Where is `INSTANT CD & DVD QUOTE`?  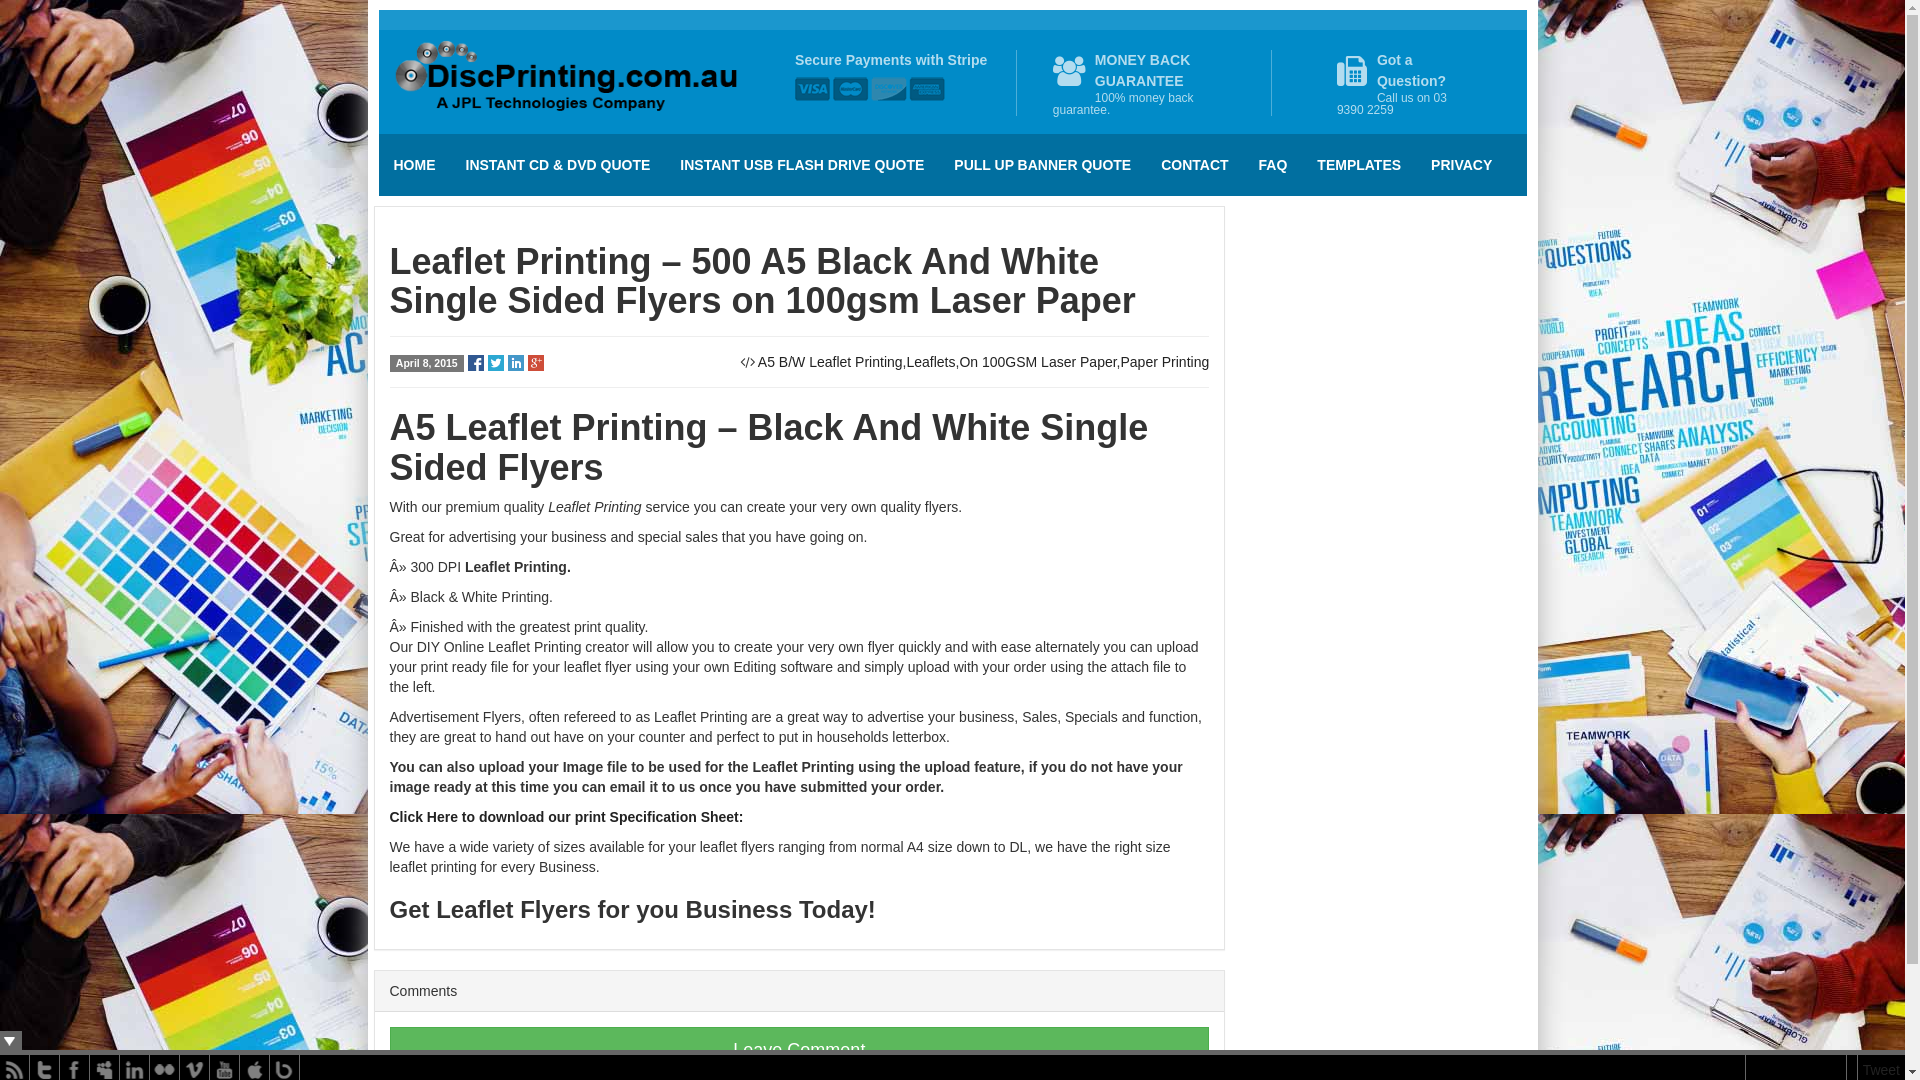
INSTANT CD & DVD QUOTE is located at coordinates (558, 165).